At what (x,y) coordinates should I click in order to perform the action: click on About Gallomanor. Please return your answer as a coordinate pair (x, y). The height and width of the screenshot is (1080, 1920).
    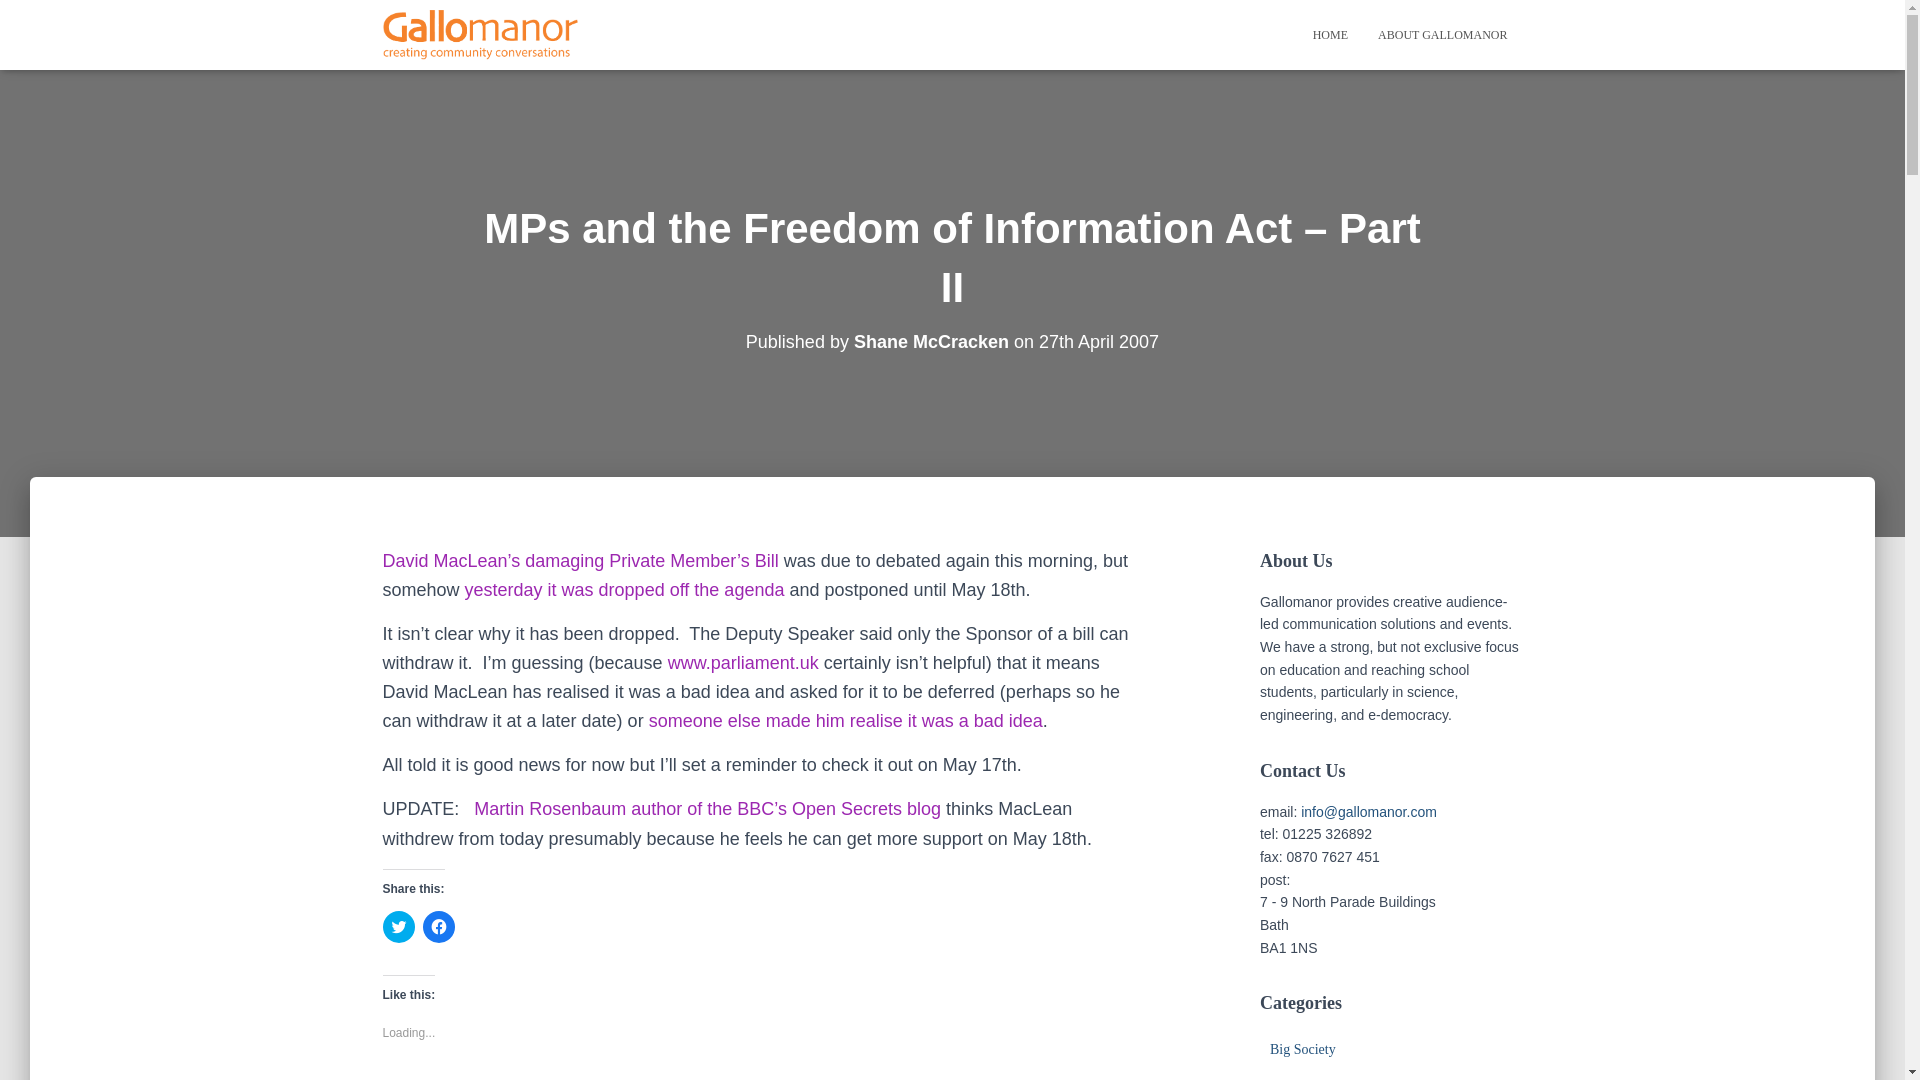
    Looking at the image, I should click on (1442, 34).